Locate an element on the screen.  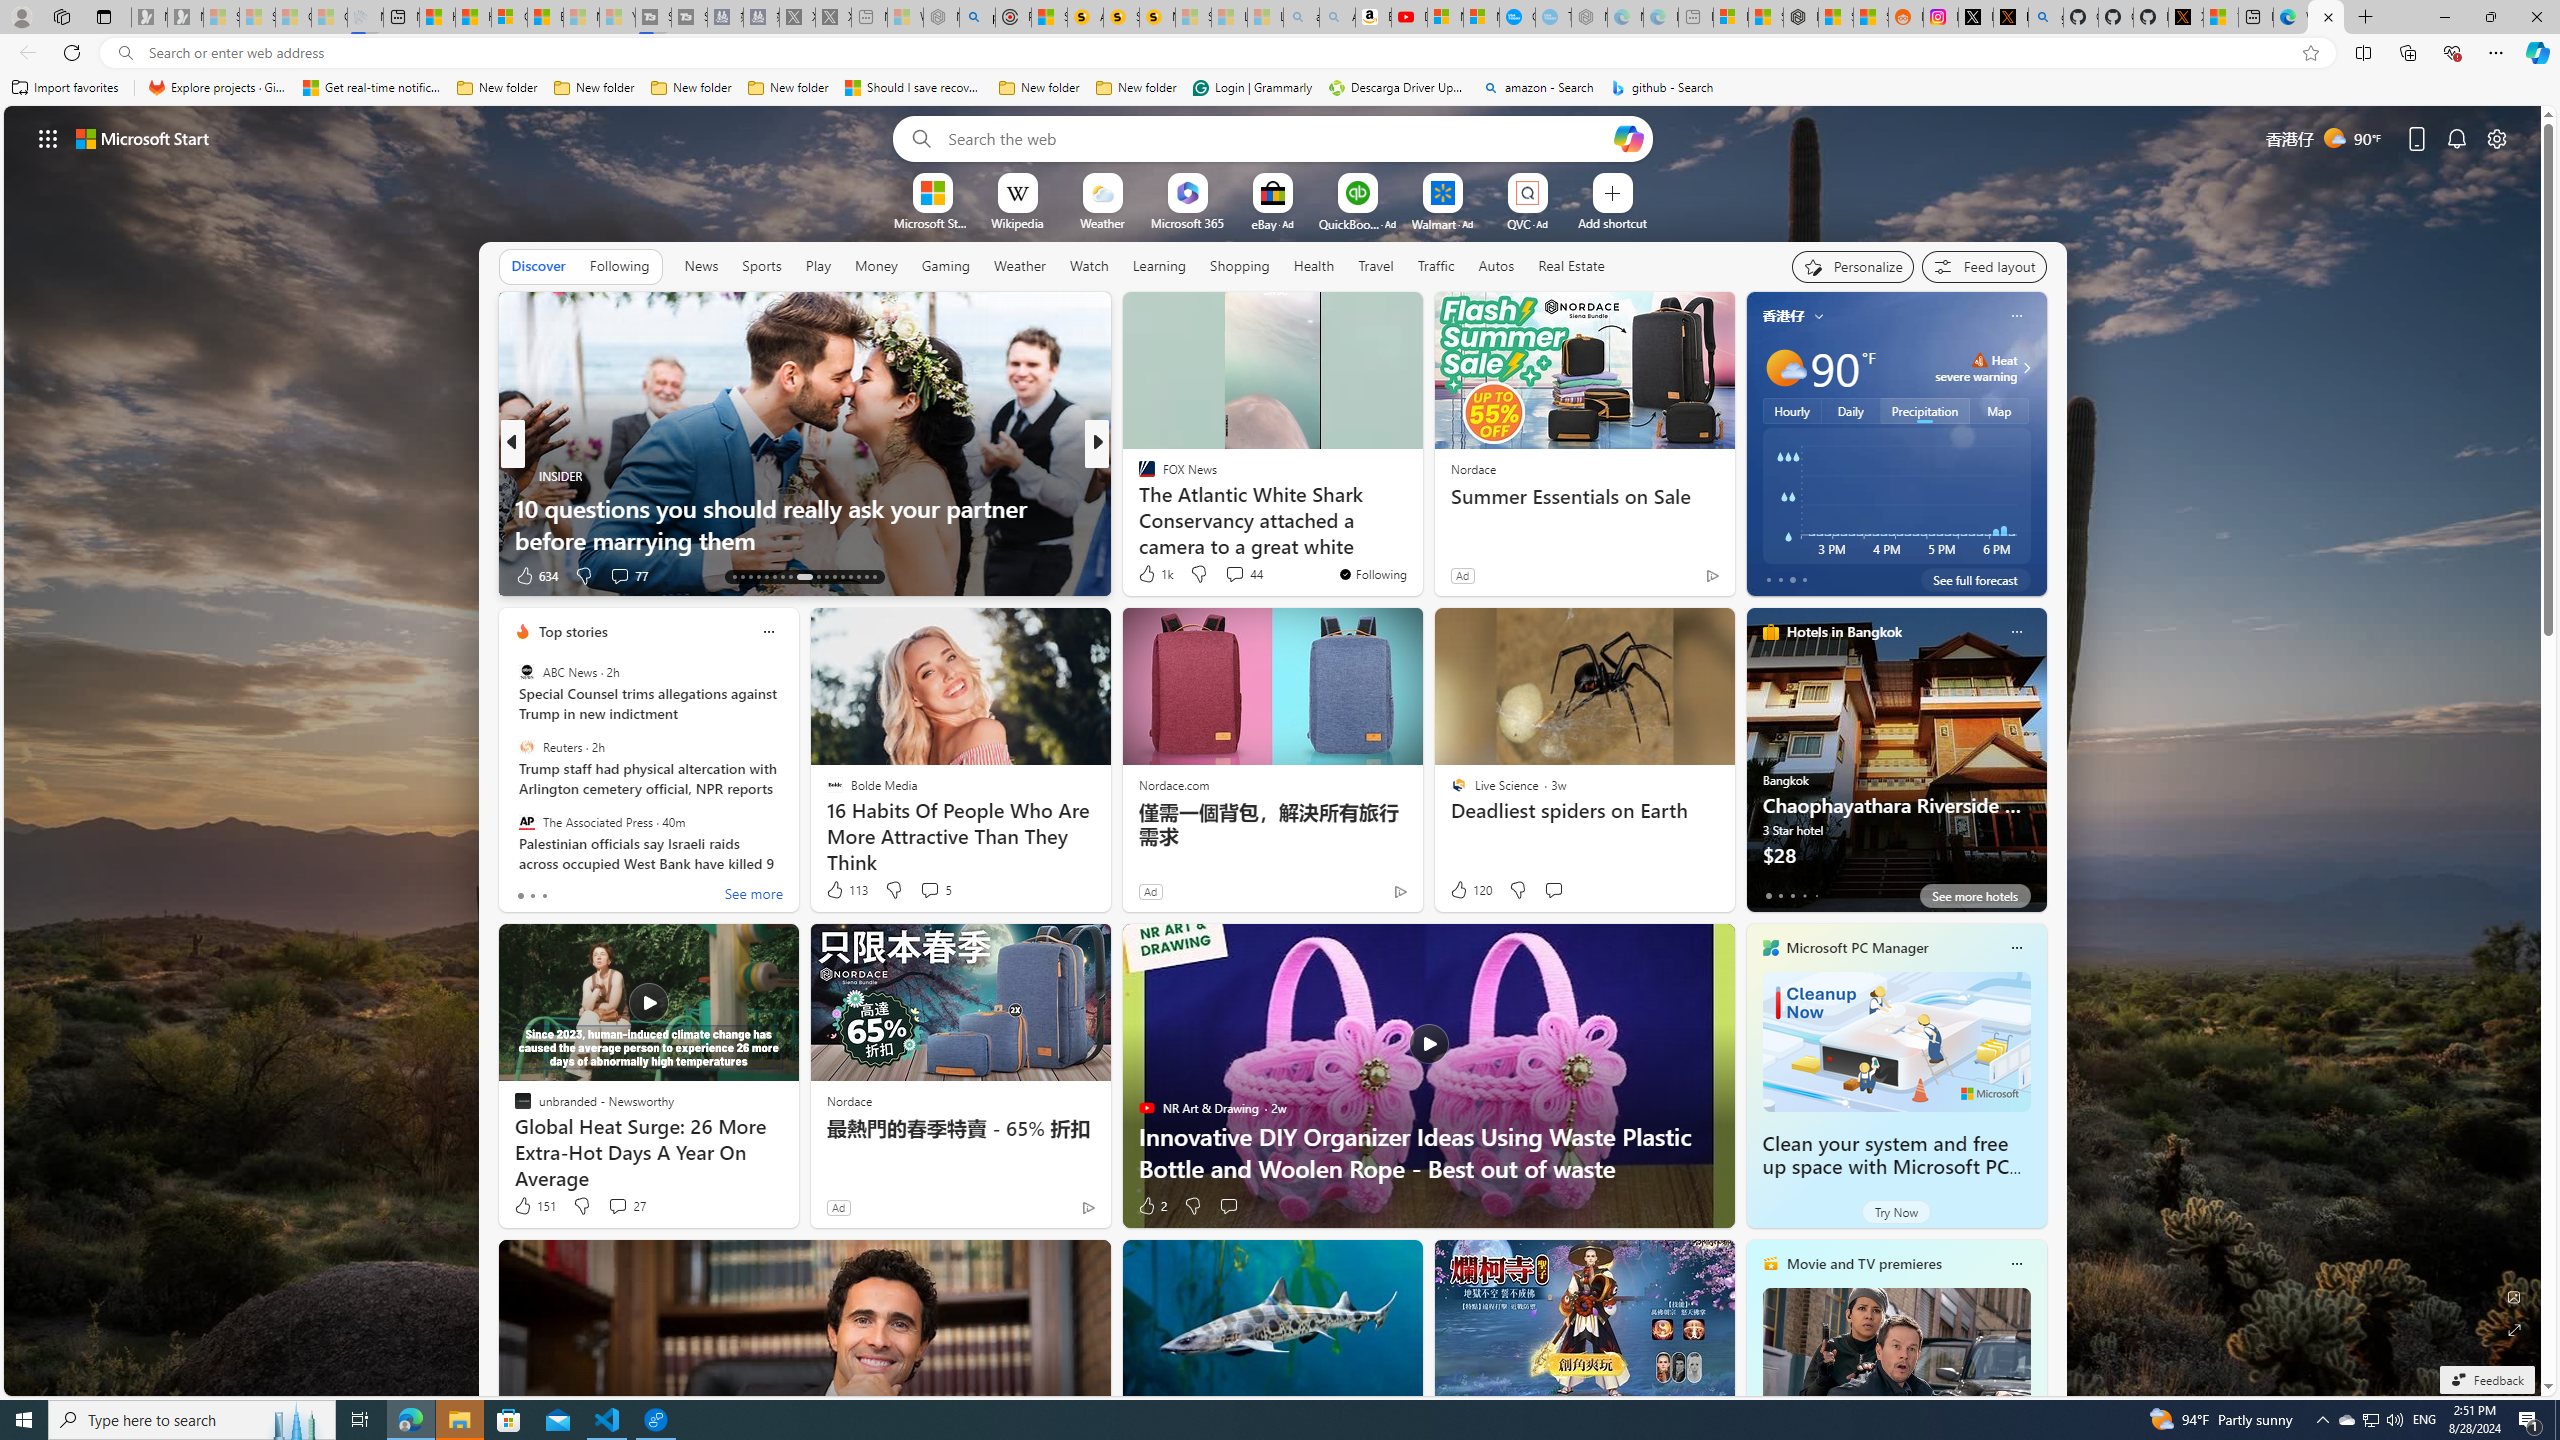
3 PM 4 PM 5 PM 6 PM is located at coordinates (1896, 496).